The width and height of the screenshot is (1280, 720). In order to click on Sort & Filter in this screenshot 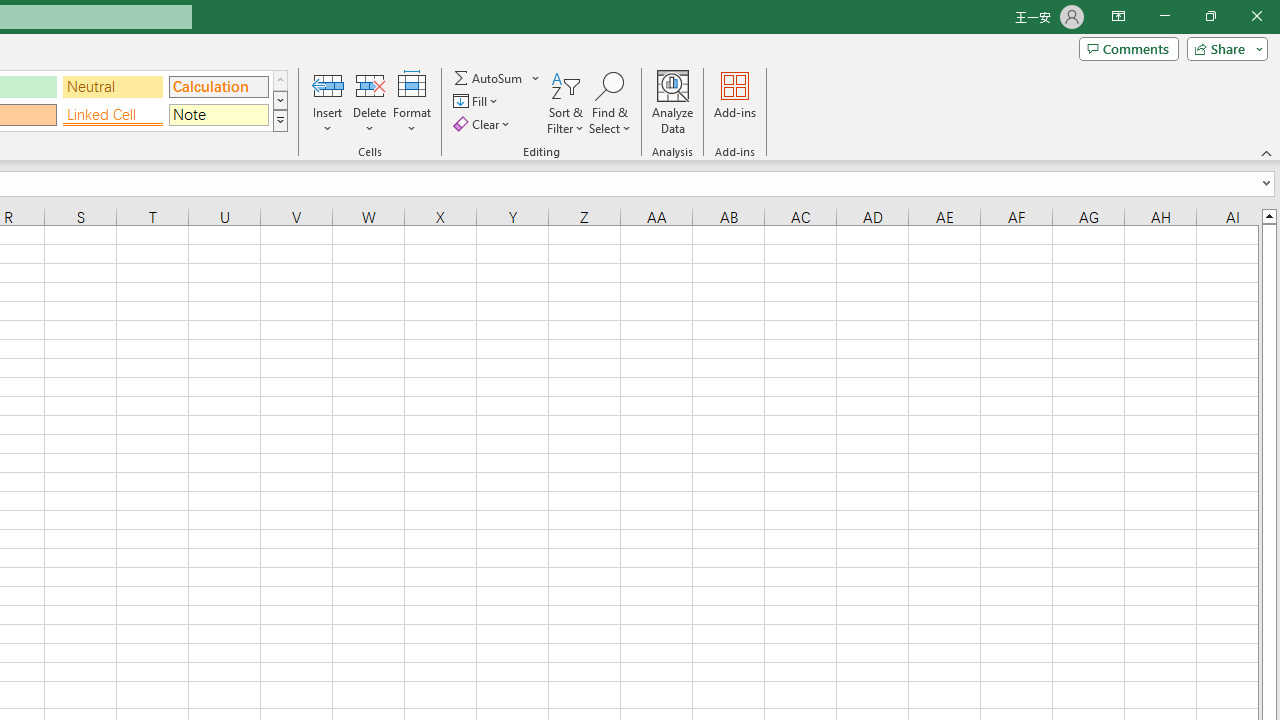, I will do `click(566, 102)`.